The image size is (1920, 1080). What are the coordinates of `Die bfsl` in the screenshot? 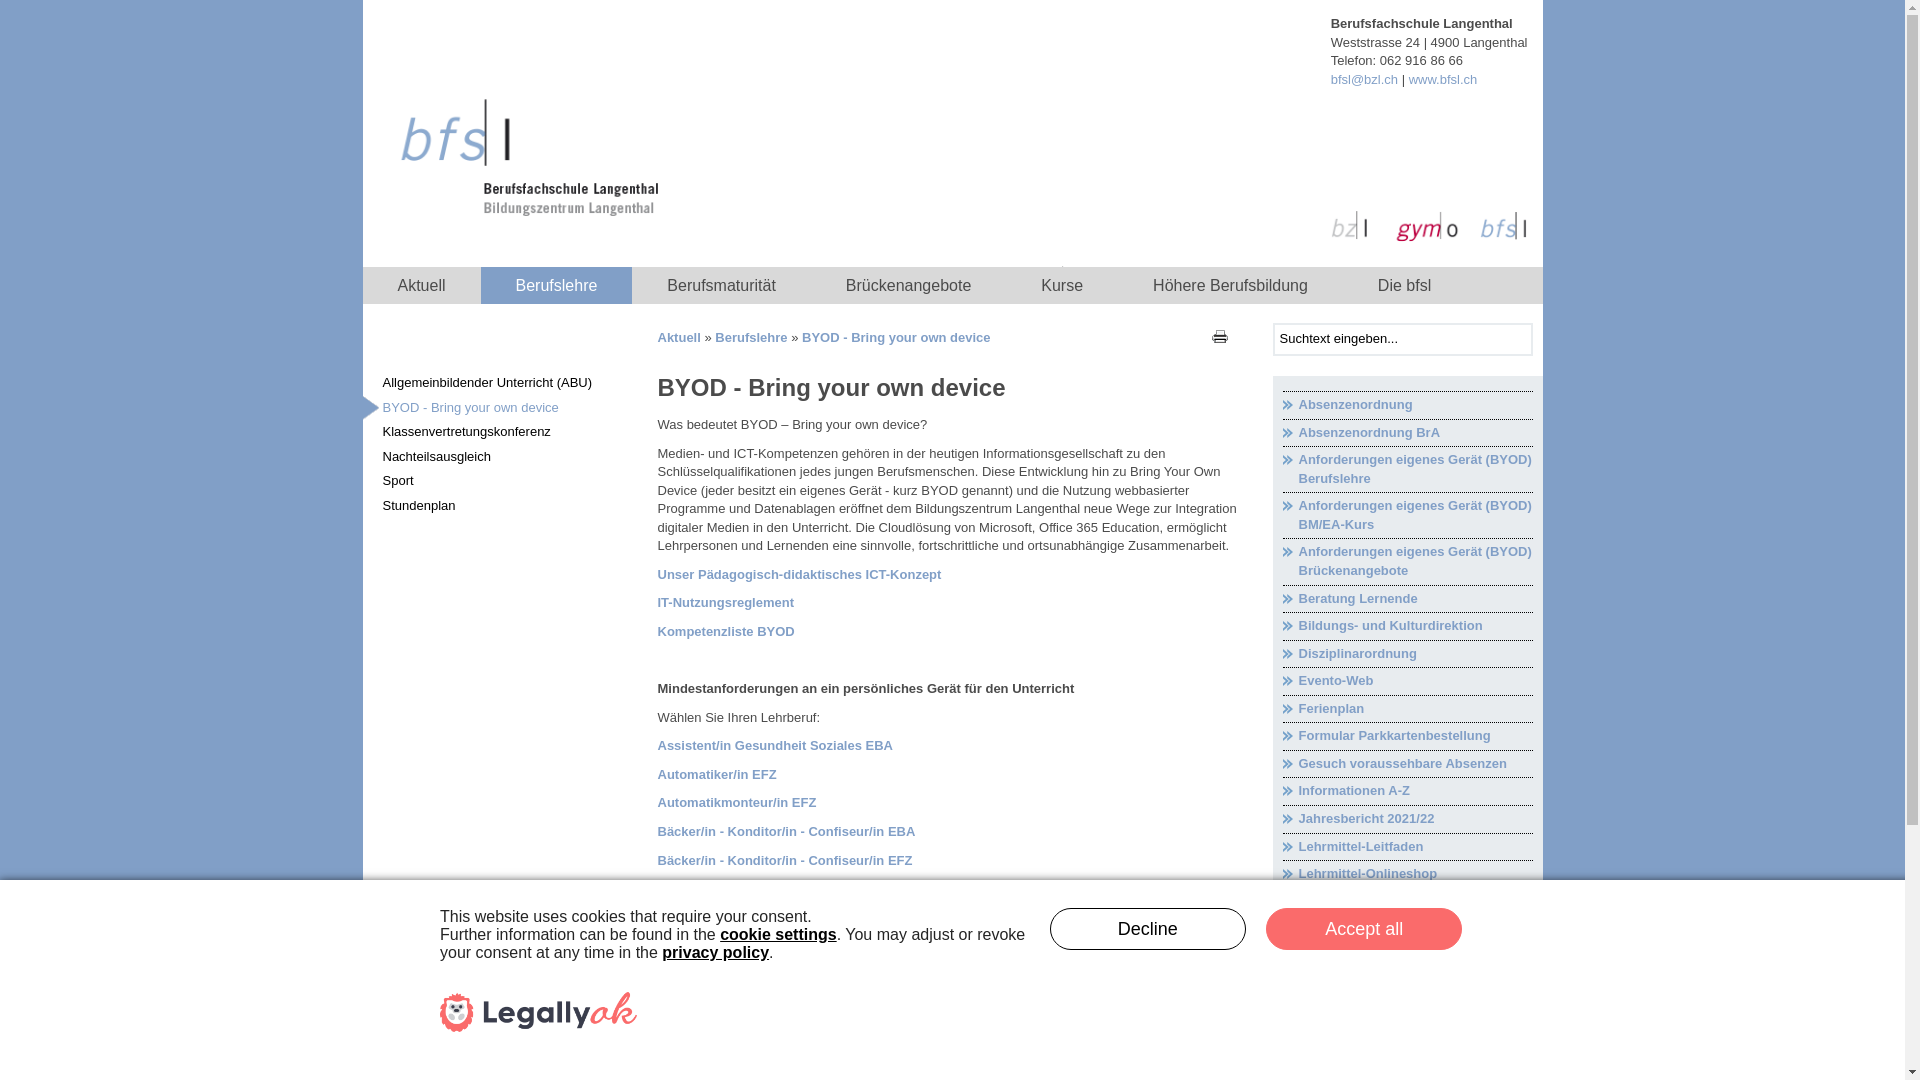 It's located at (1404, 286).